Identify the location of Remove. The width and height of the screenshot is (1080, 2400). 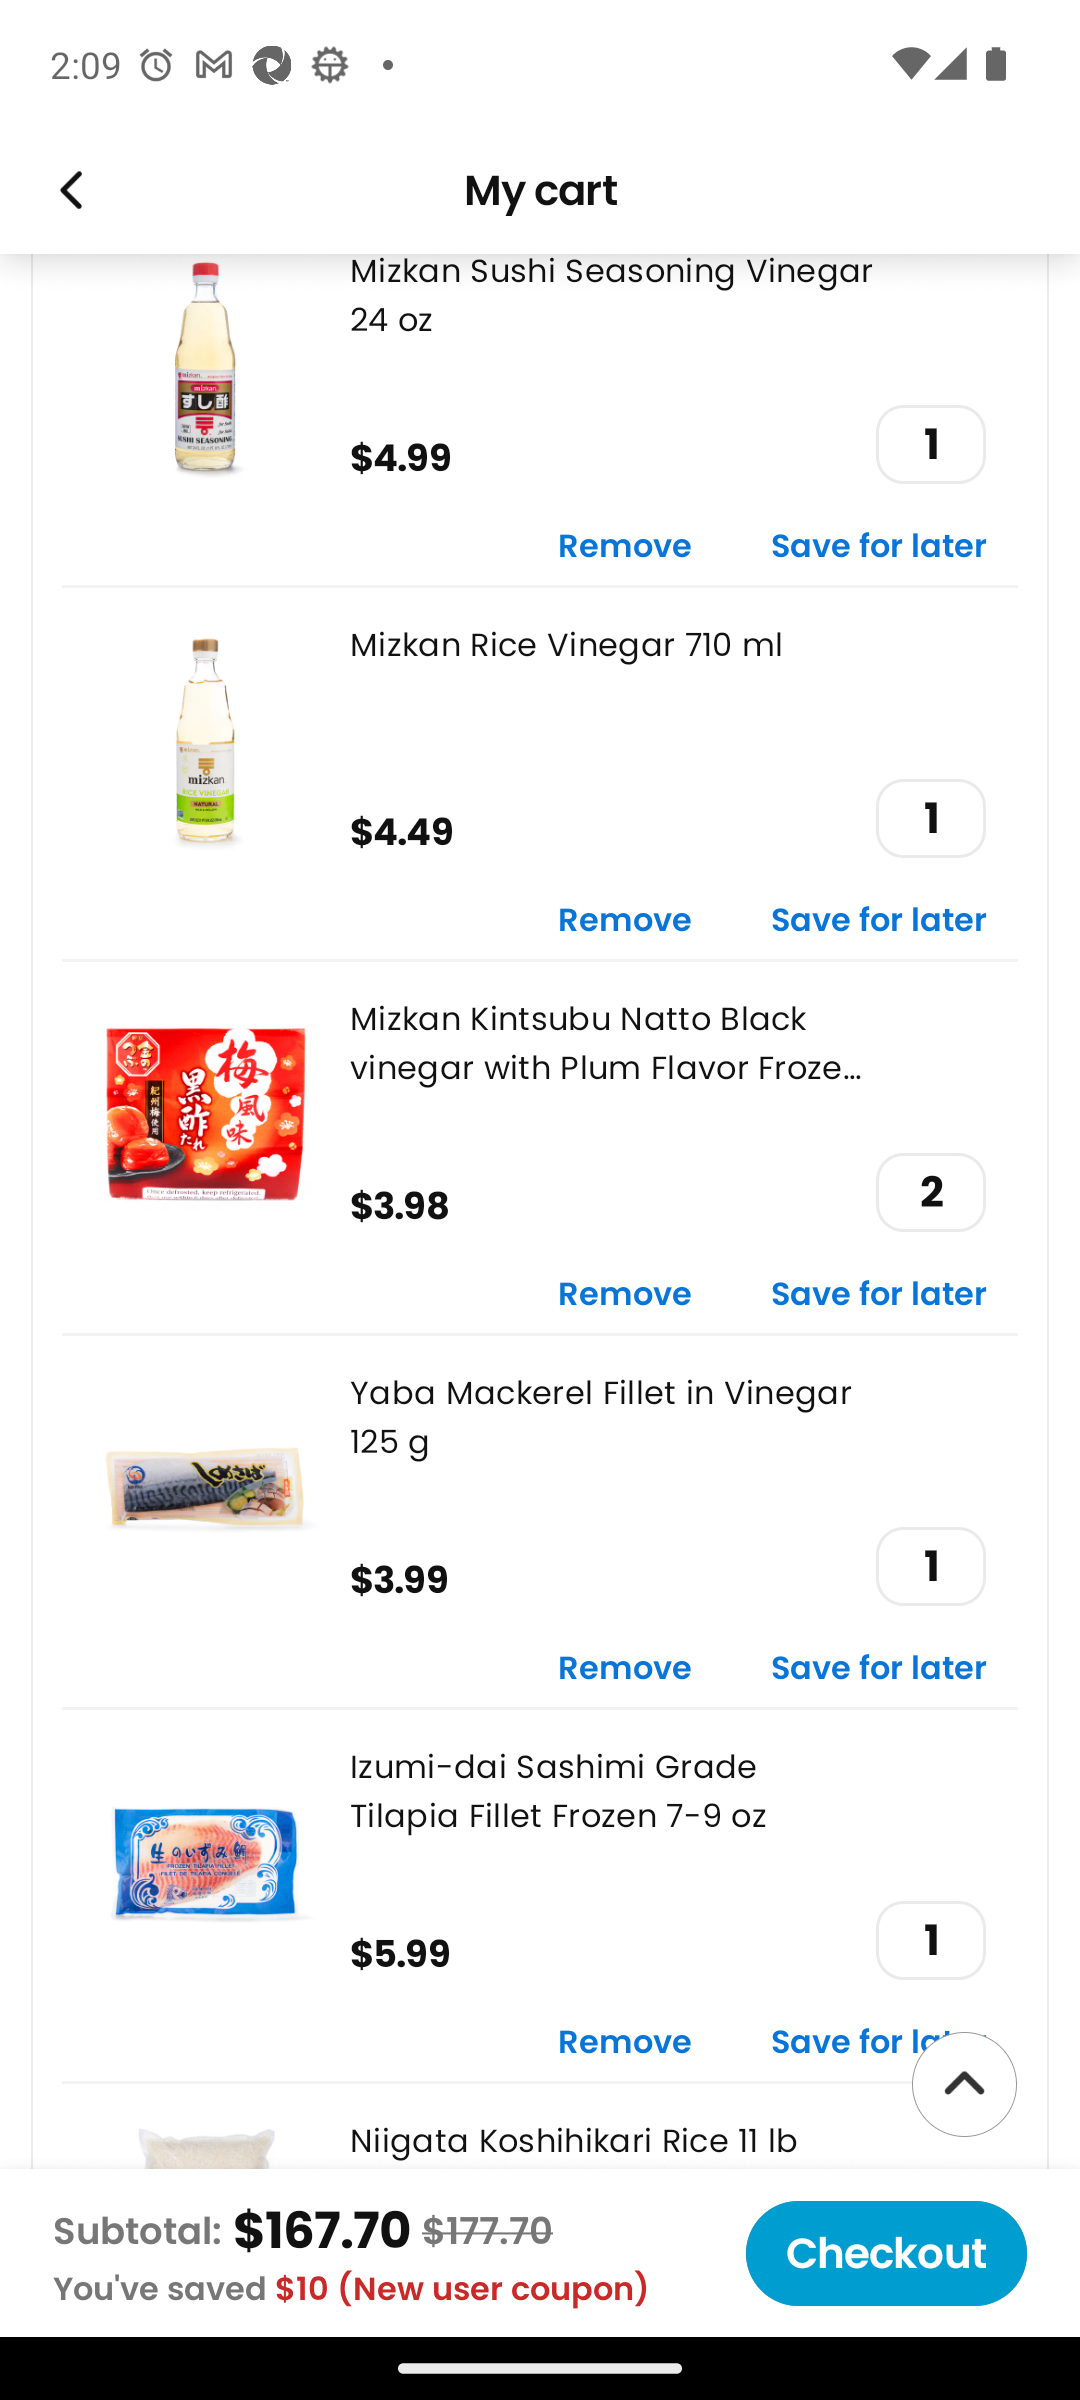
(625, 922).